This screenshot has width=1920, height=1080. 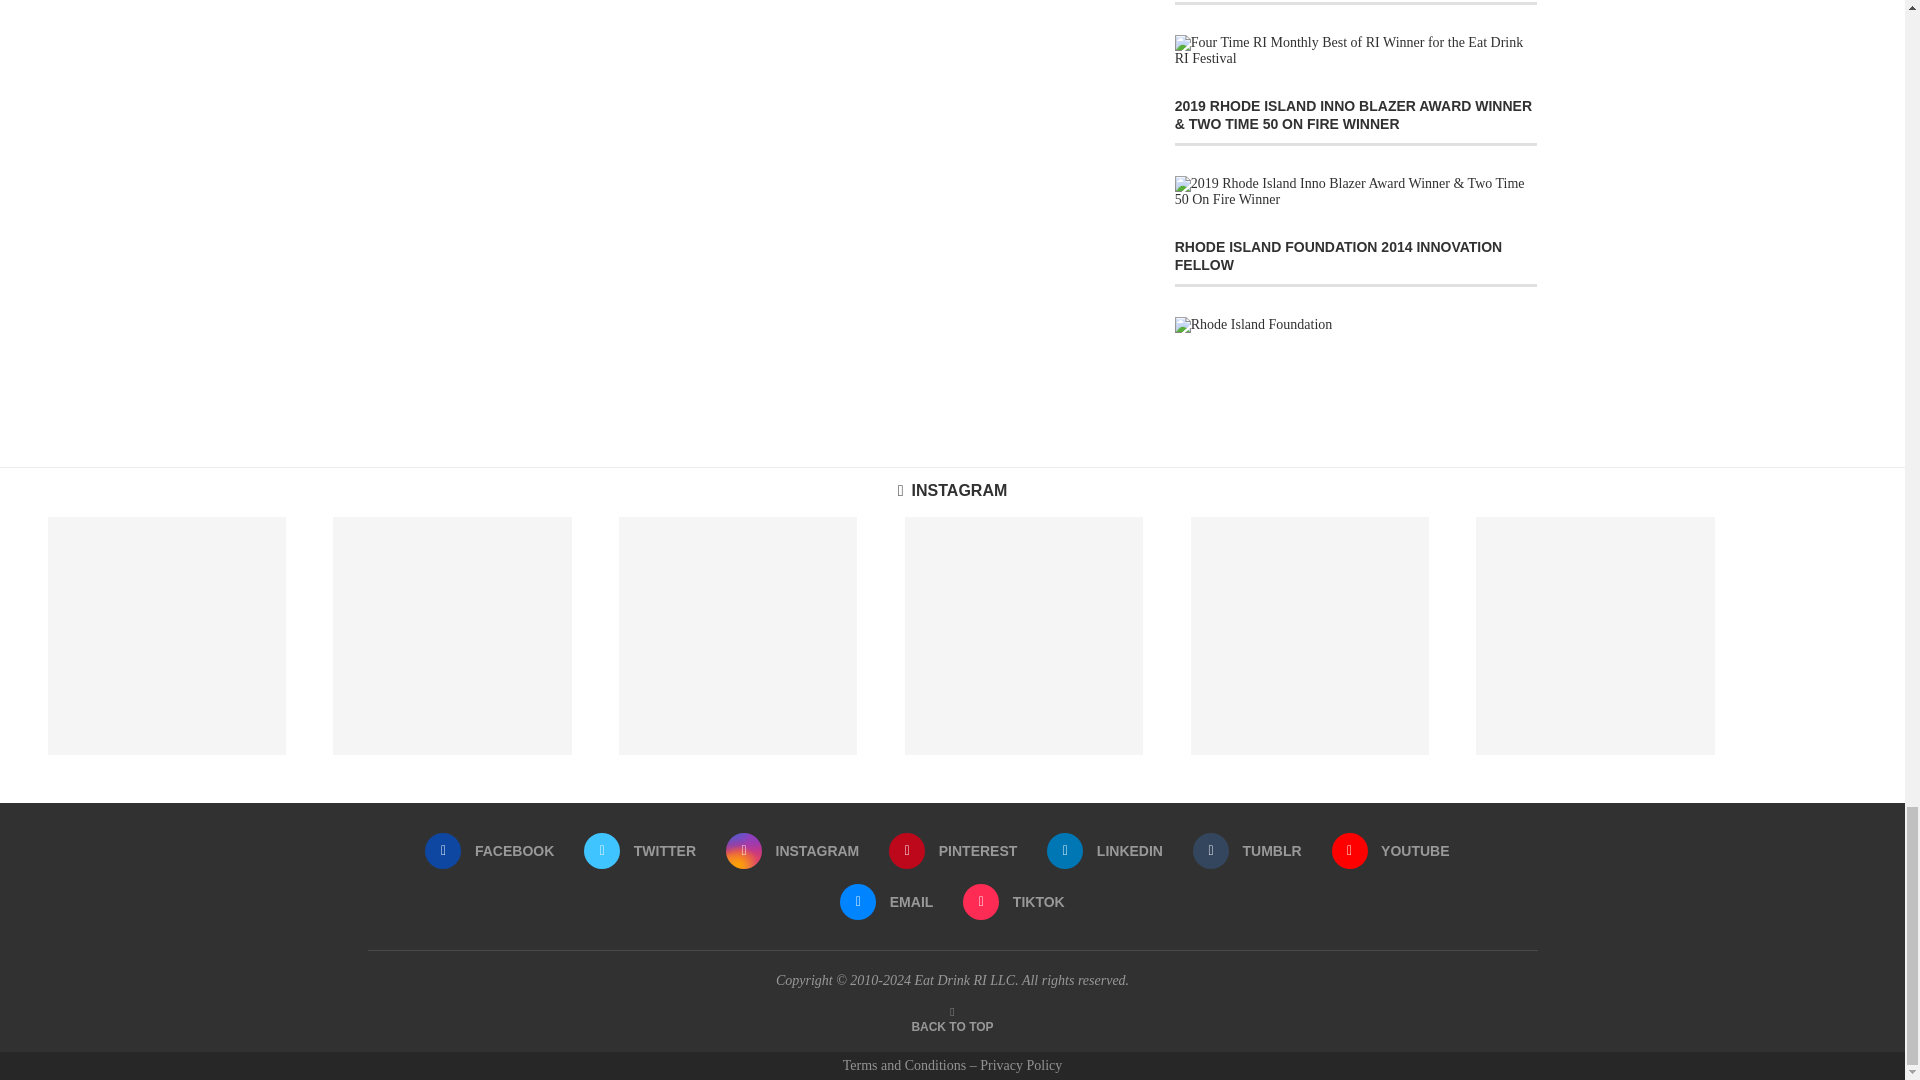 I want to click on Rhode Island Foundation 2014 Innovation Fellow, so click(x=1254, y=324).